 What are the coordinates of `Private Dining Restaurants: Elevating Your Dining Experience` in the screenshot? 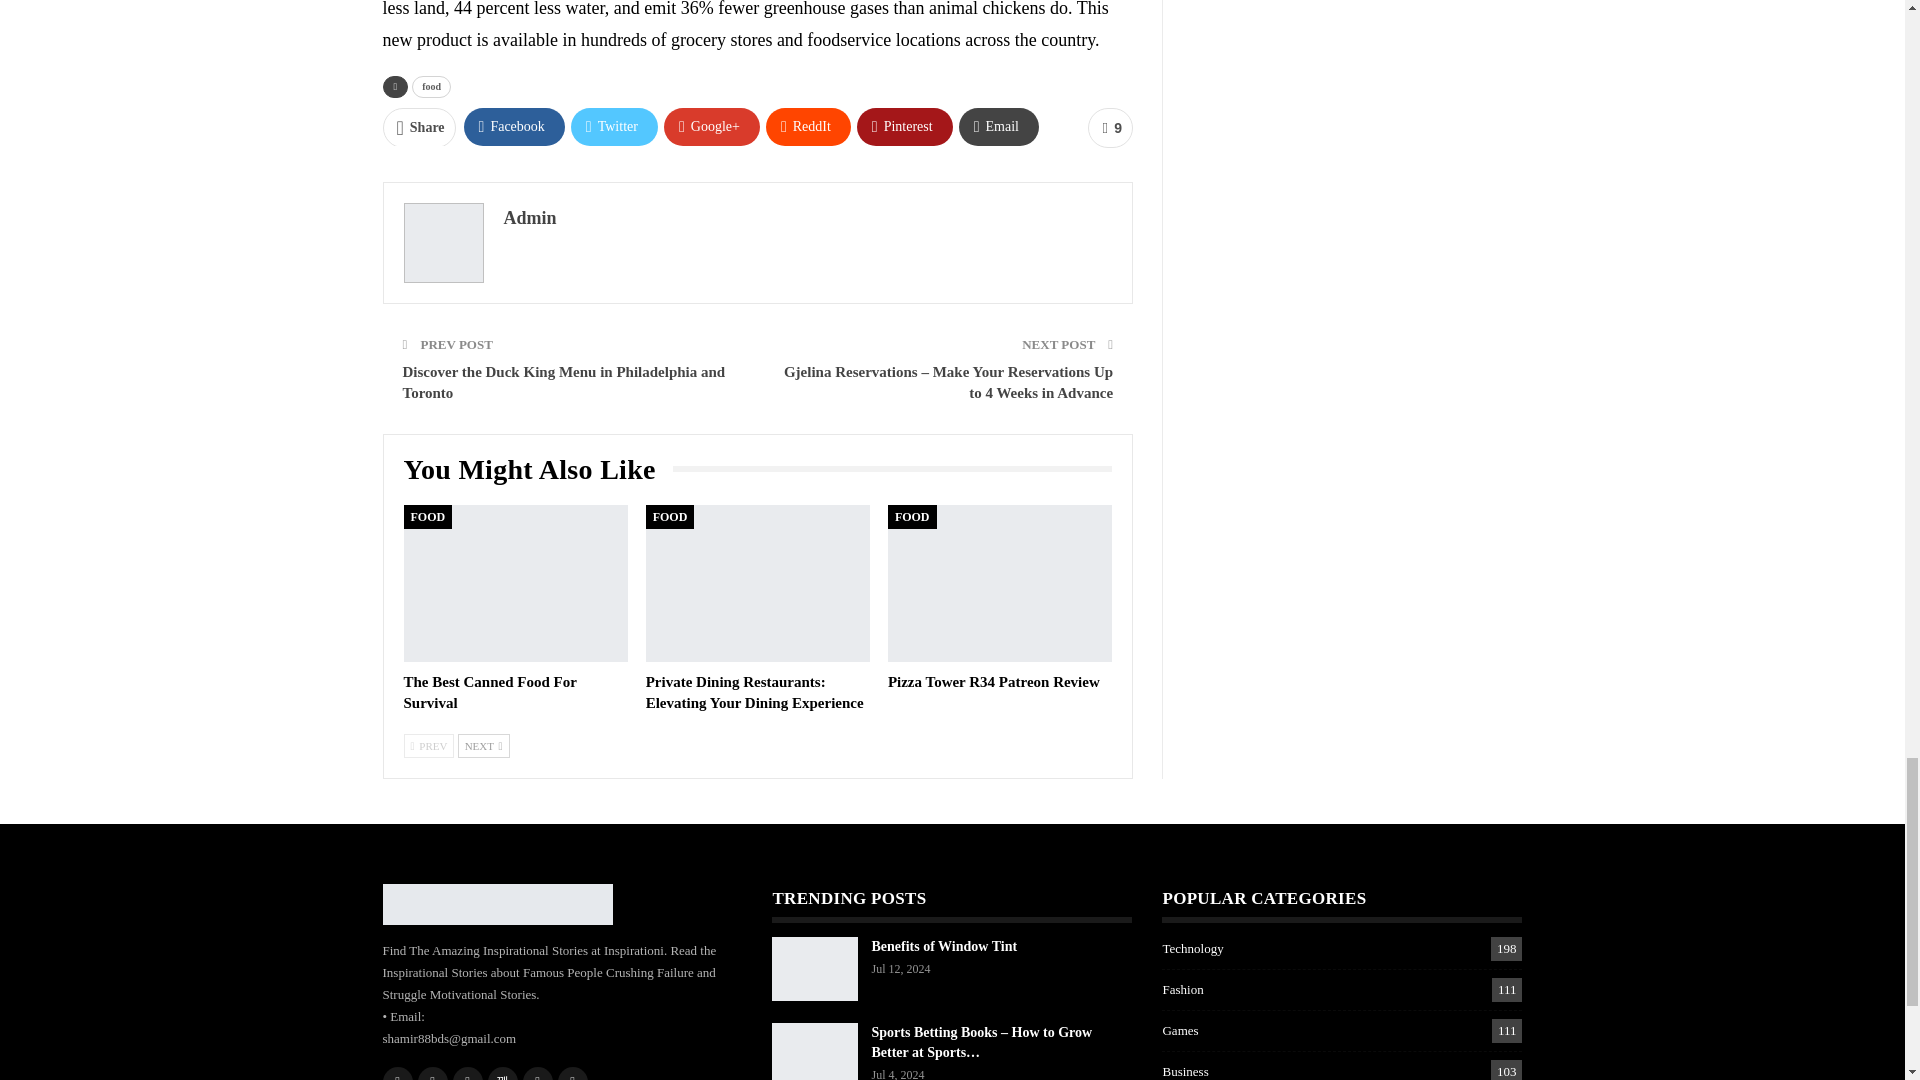 It's located at (754, 692).